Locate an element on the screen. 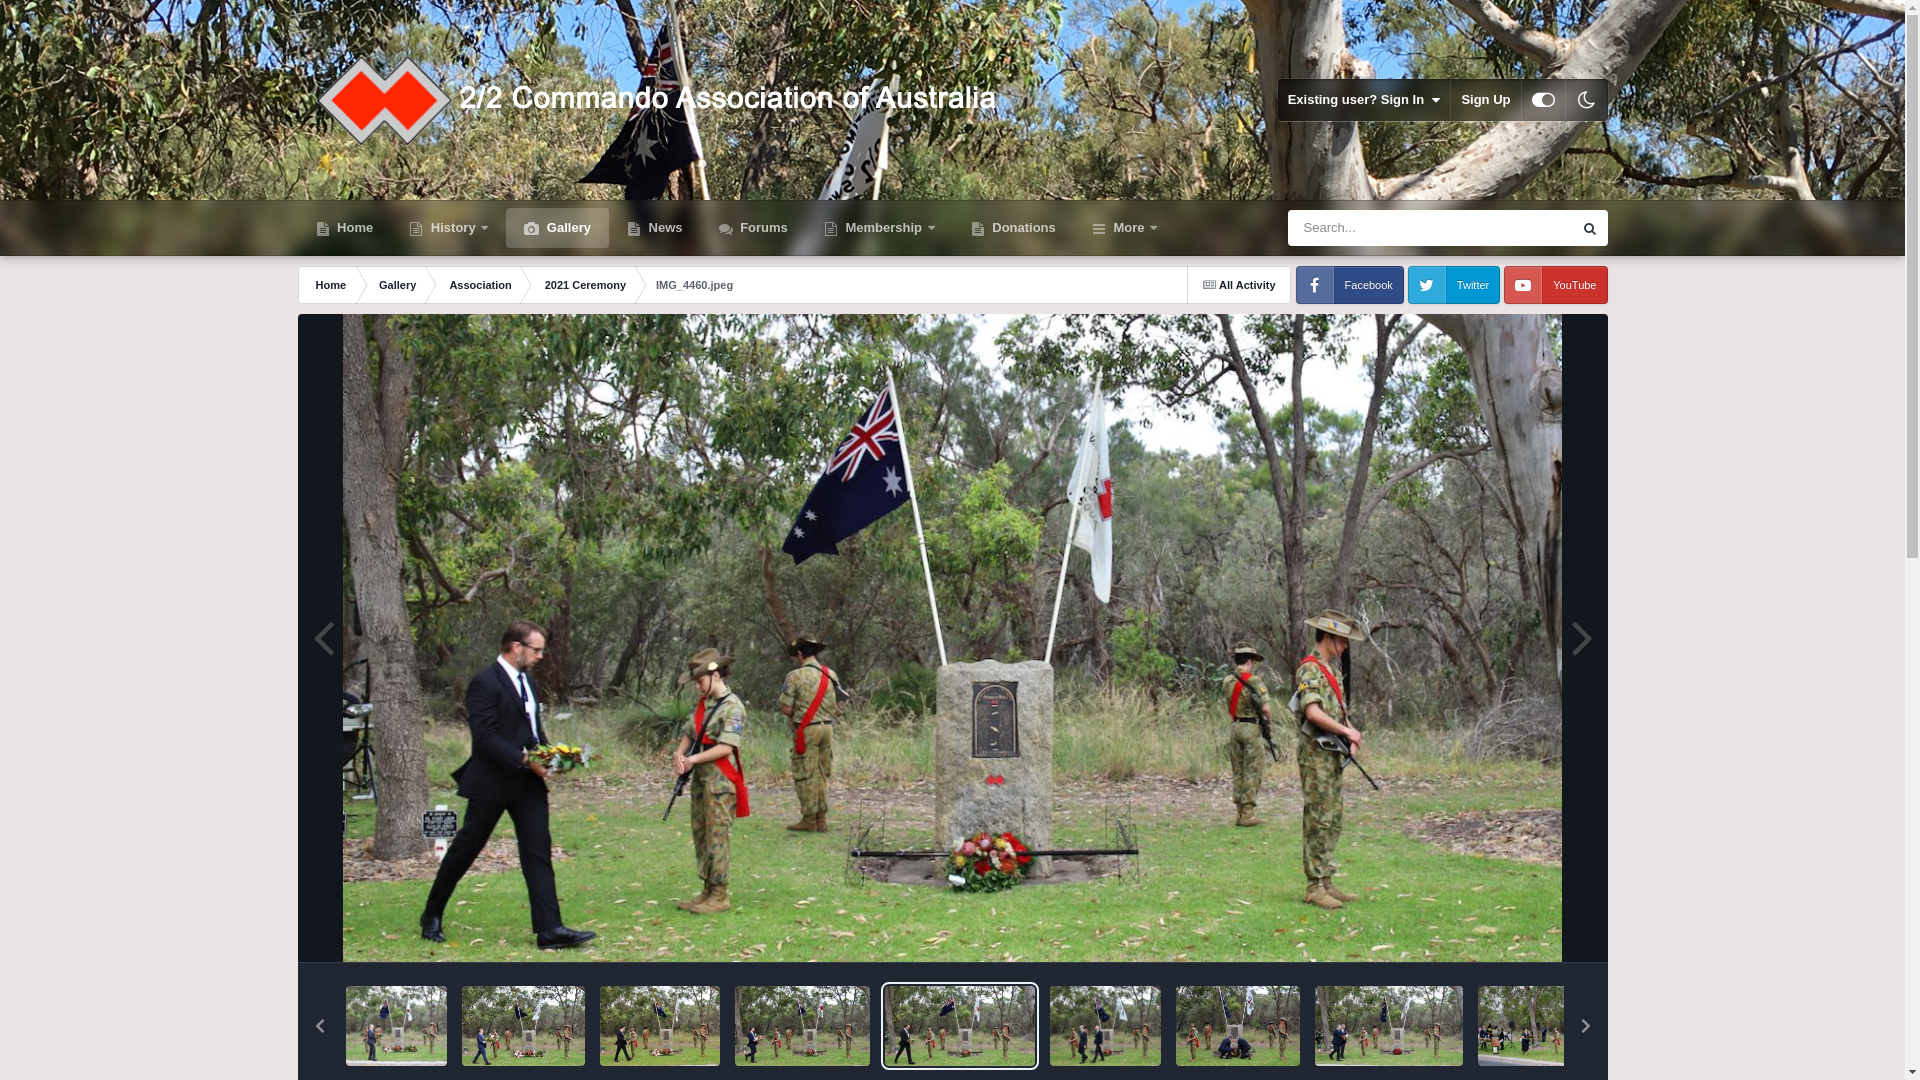  Home is located at coordinates (330, 285).